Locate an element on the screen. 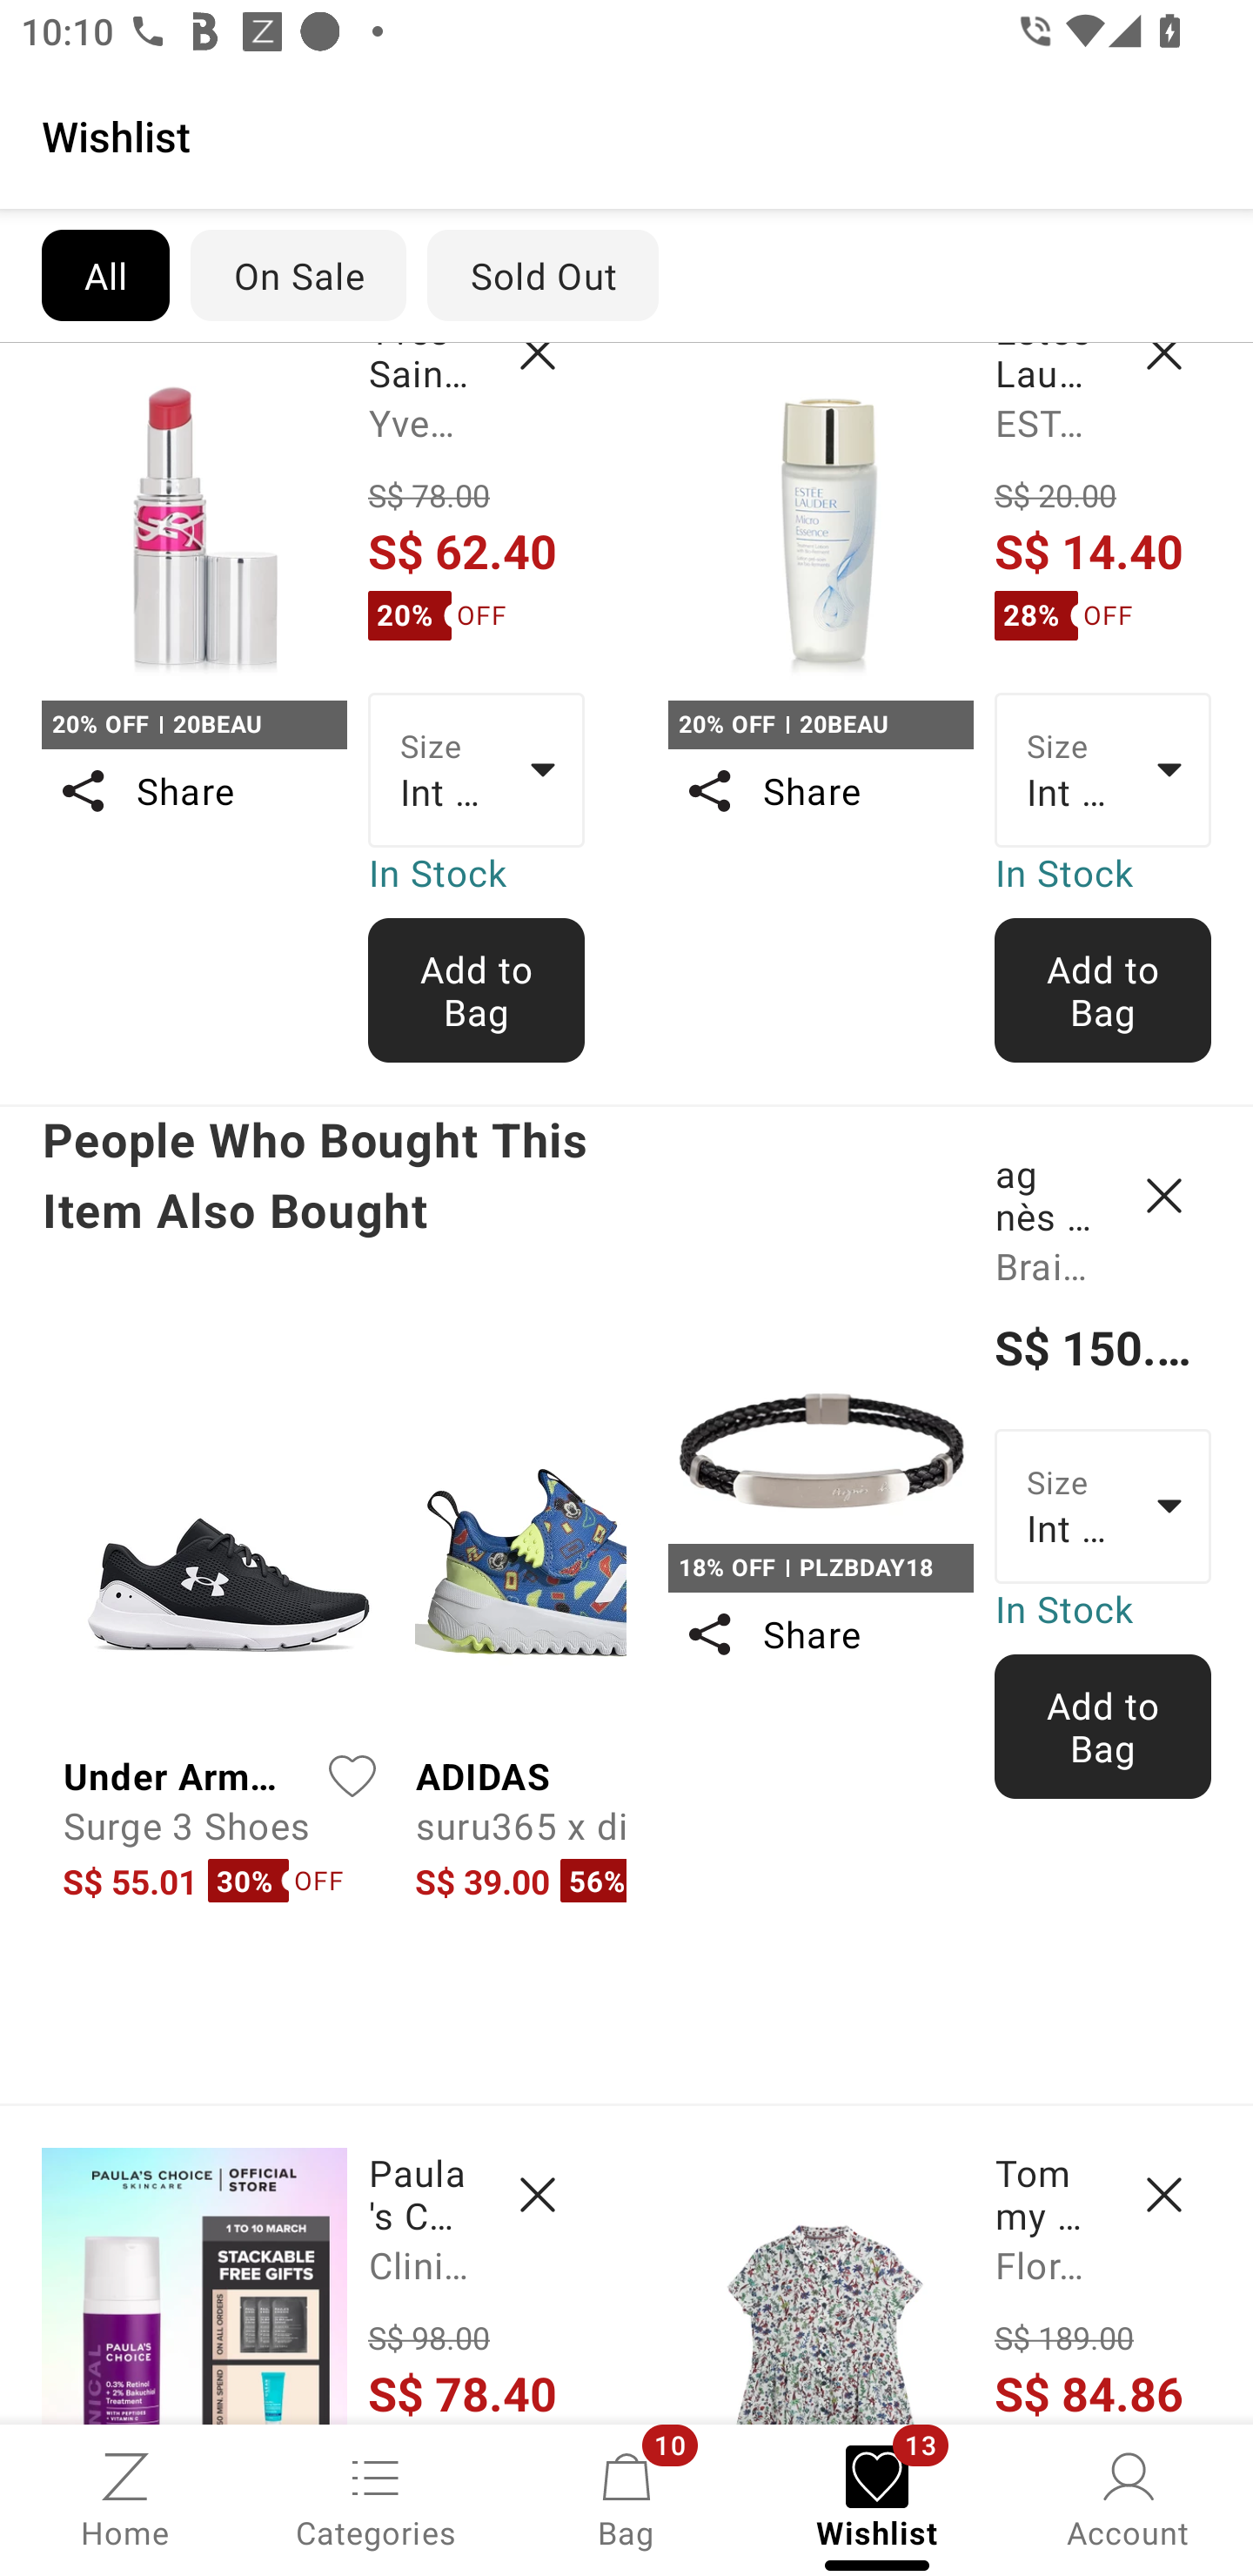  Size Int One Size is located at coordinates (1103, 1506).